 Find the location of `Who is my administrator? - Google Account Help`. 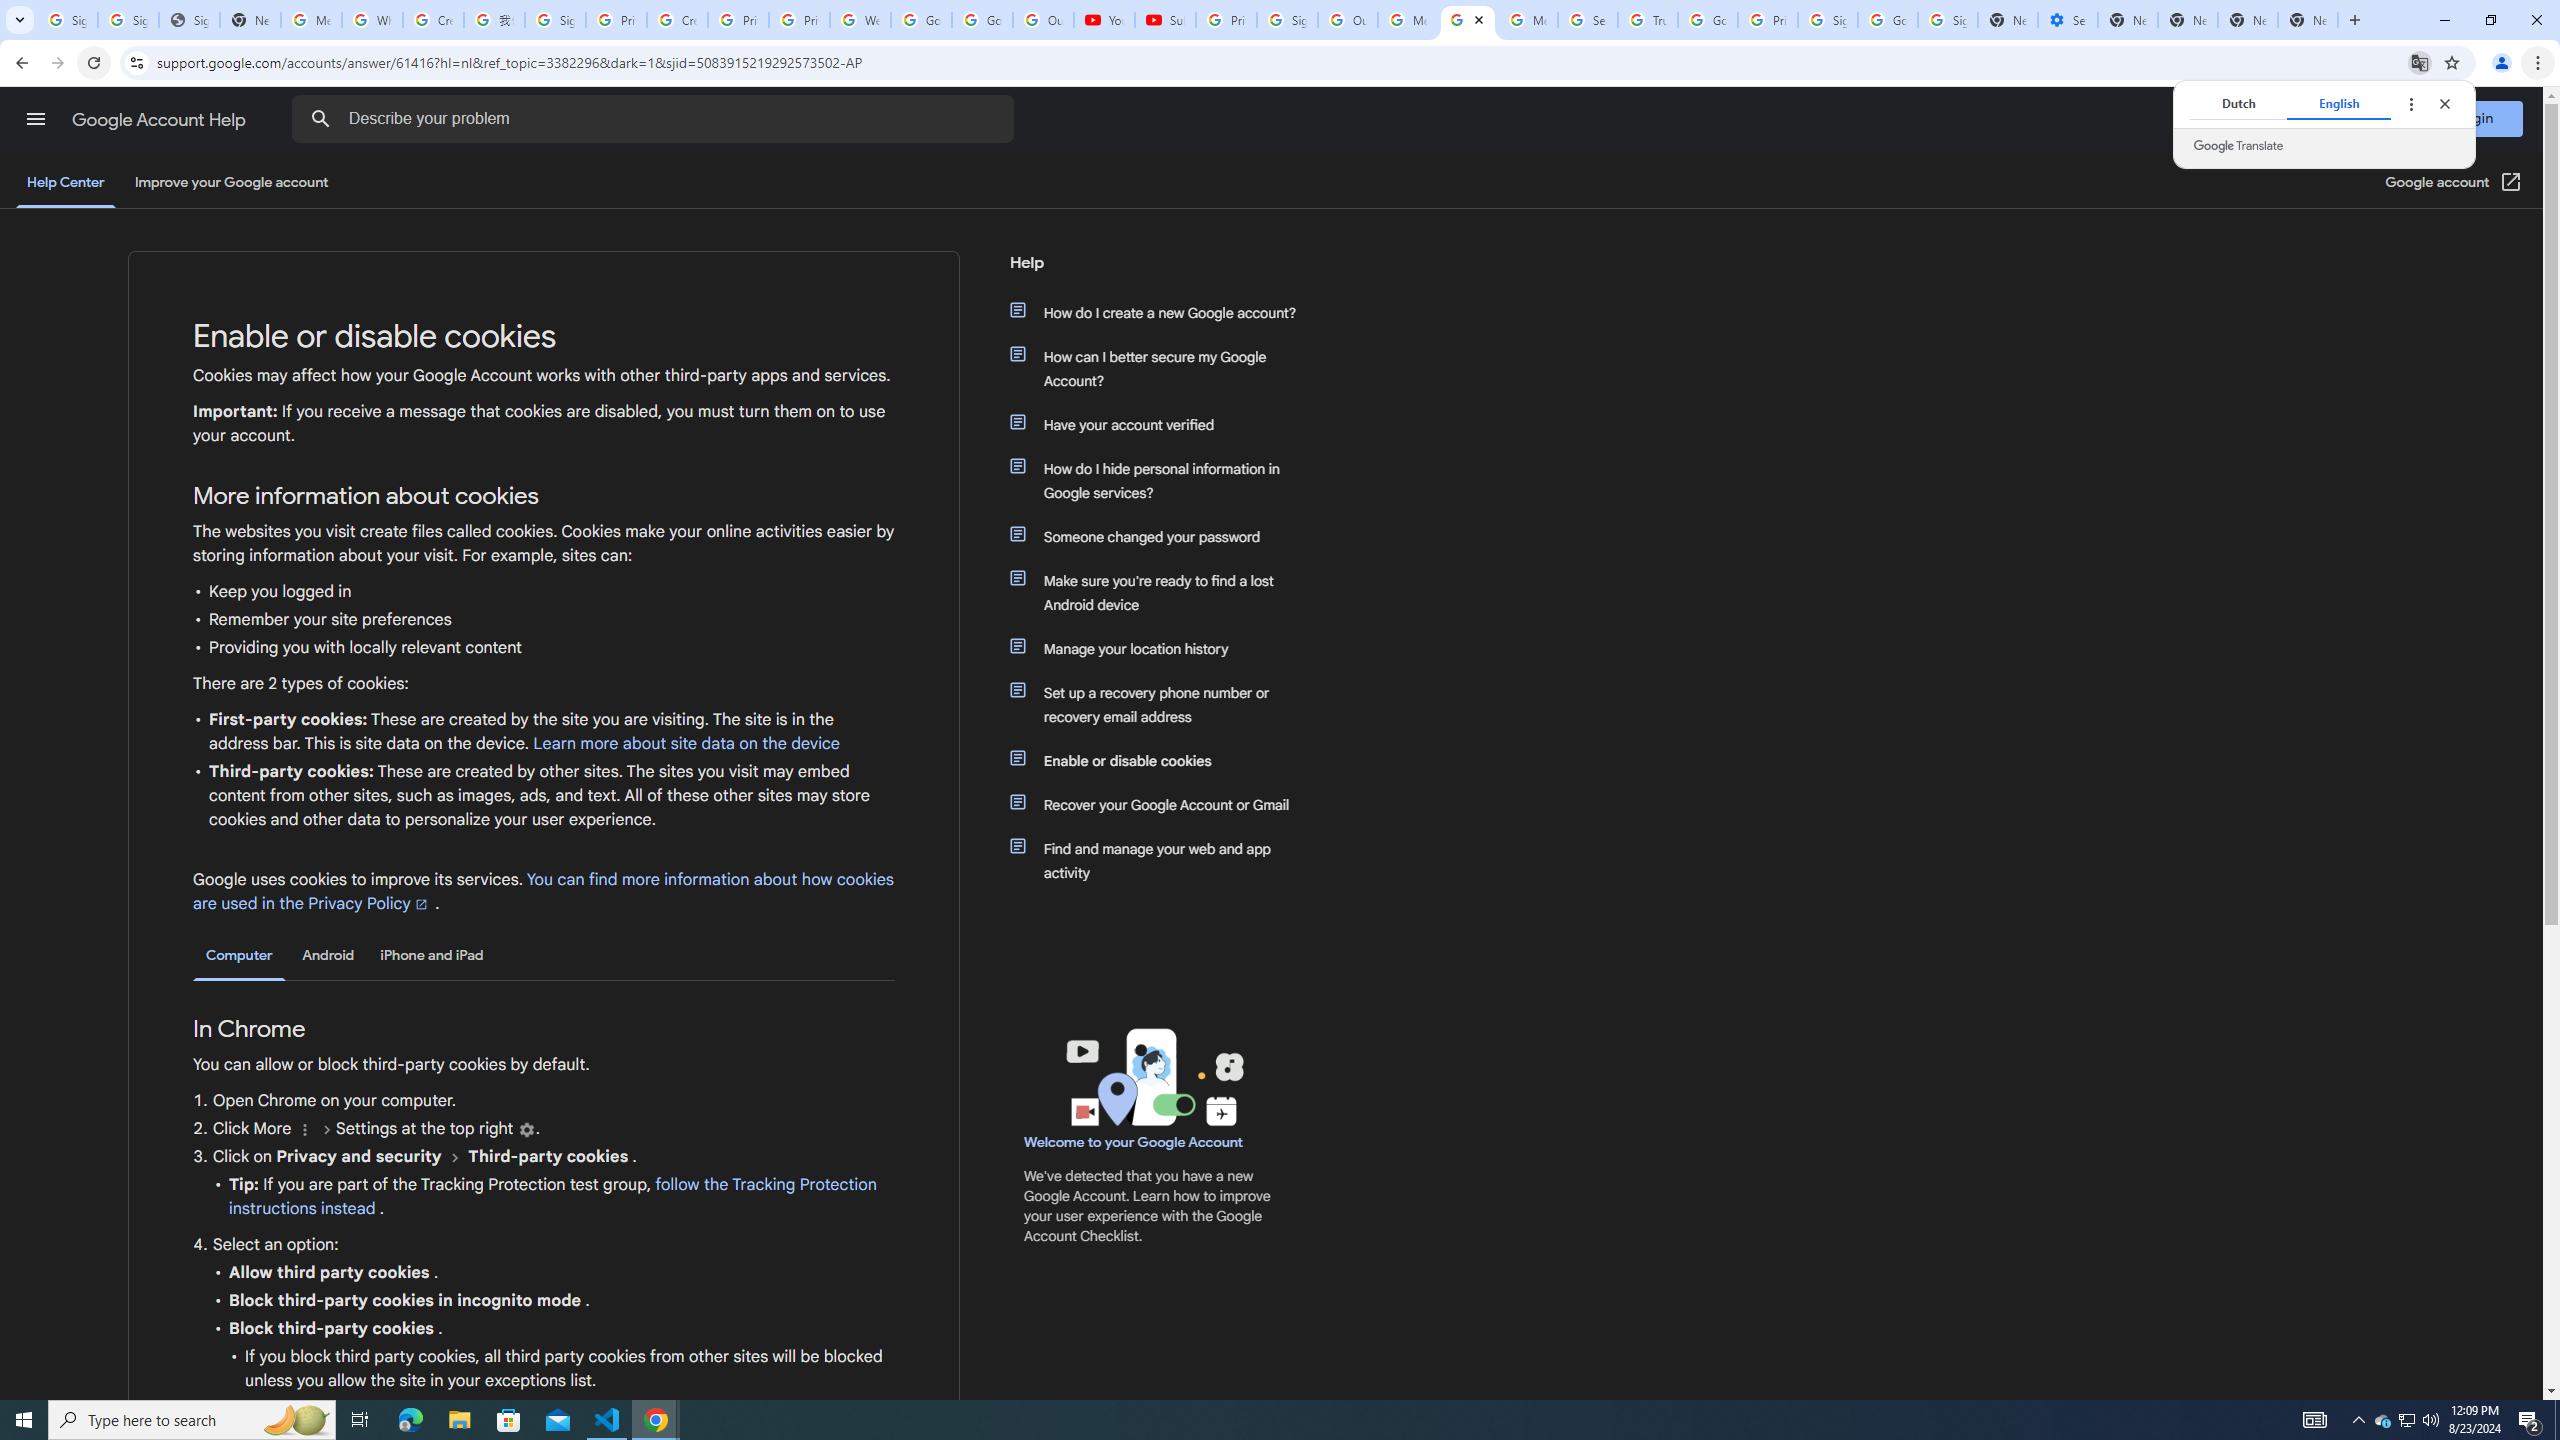

Who is my administrator? - Google Account Help is located at coordinates (372, 20).